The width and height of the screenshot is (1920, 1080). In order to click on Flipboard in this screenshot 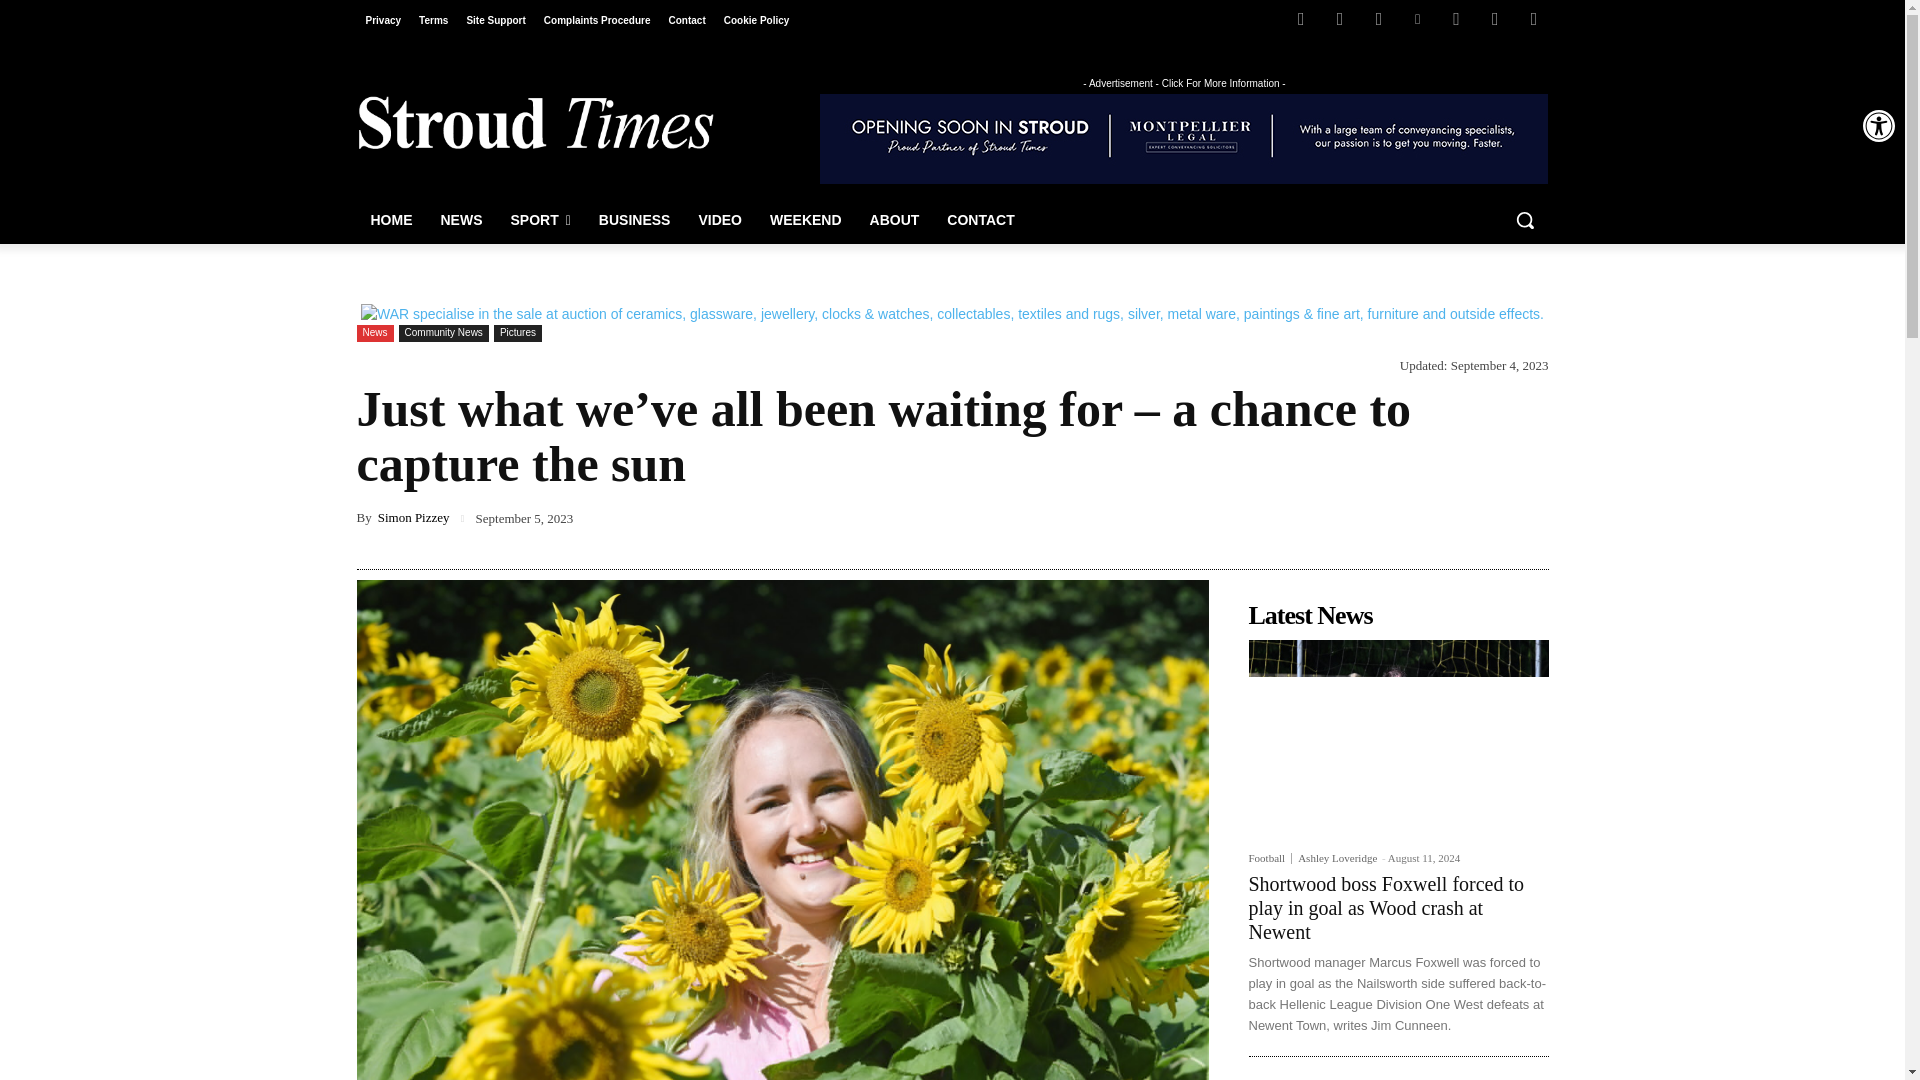, I will do `click(1340, 19)`.